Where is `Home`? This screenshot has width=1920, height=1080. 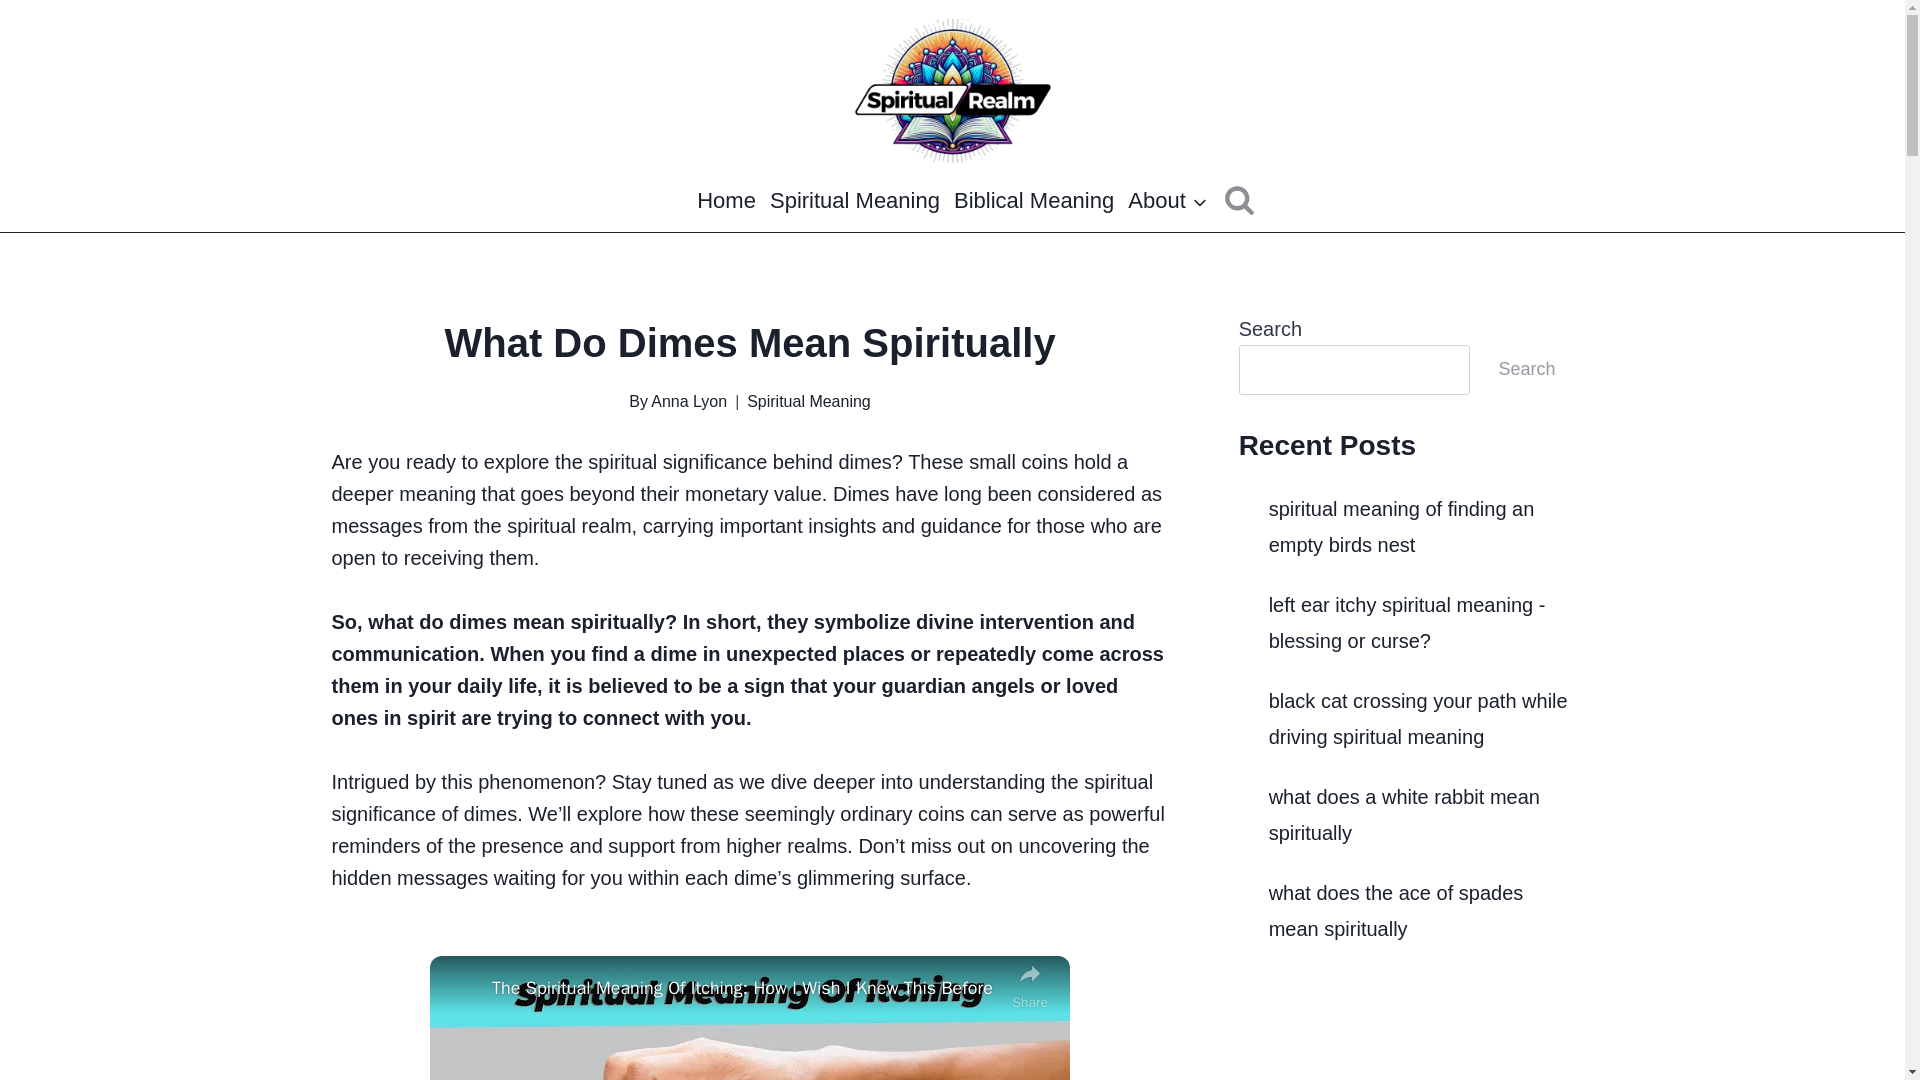 Home is located at coordinates (726, 200).